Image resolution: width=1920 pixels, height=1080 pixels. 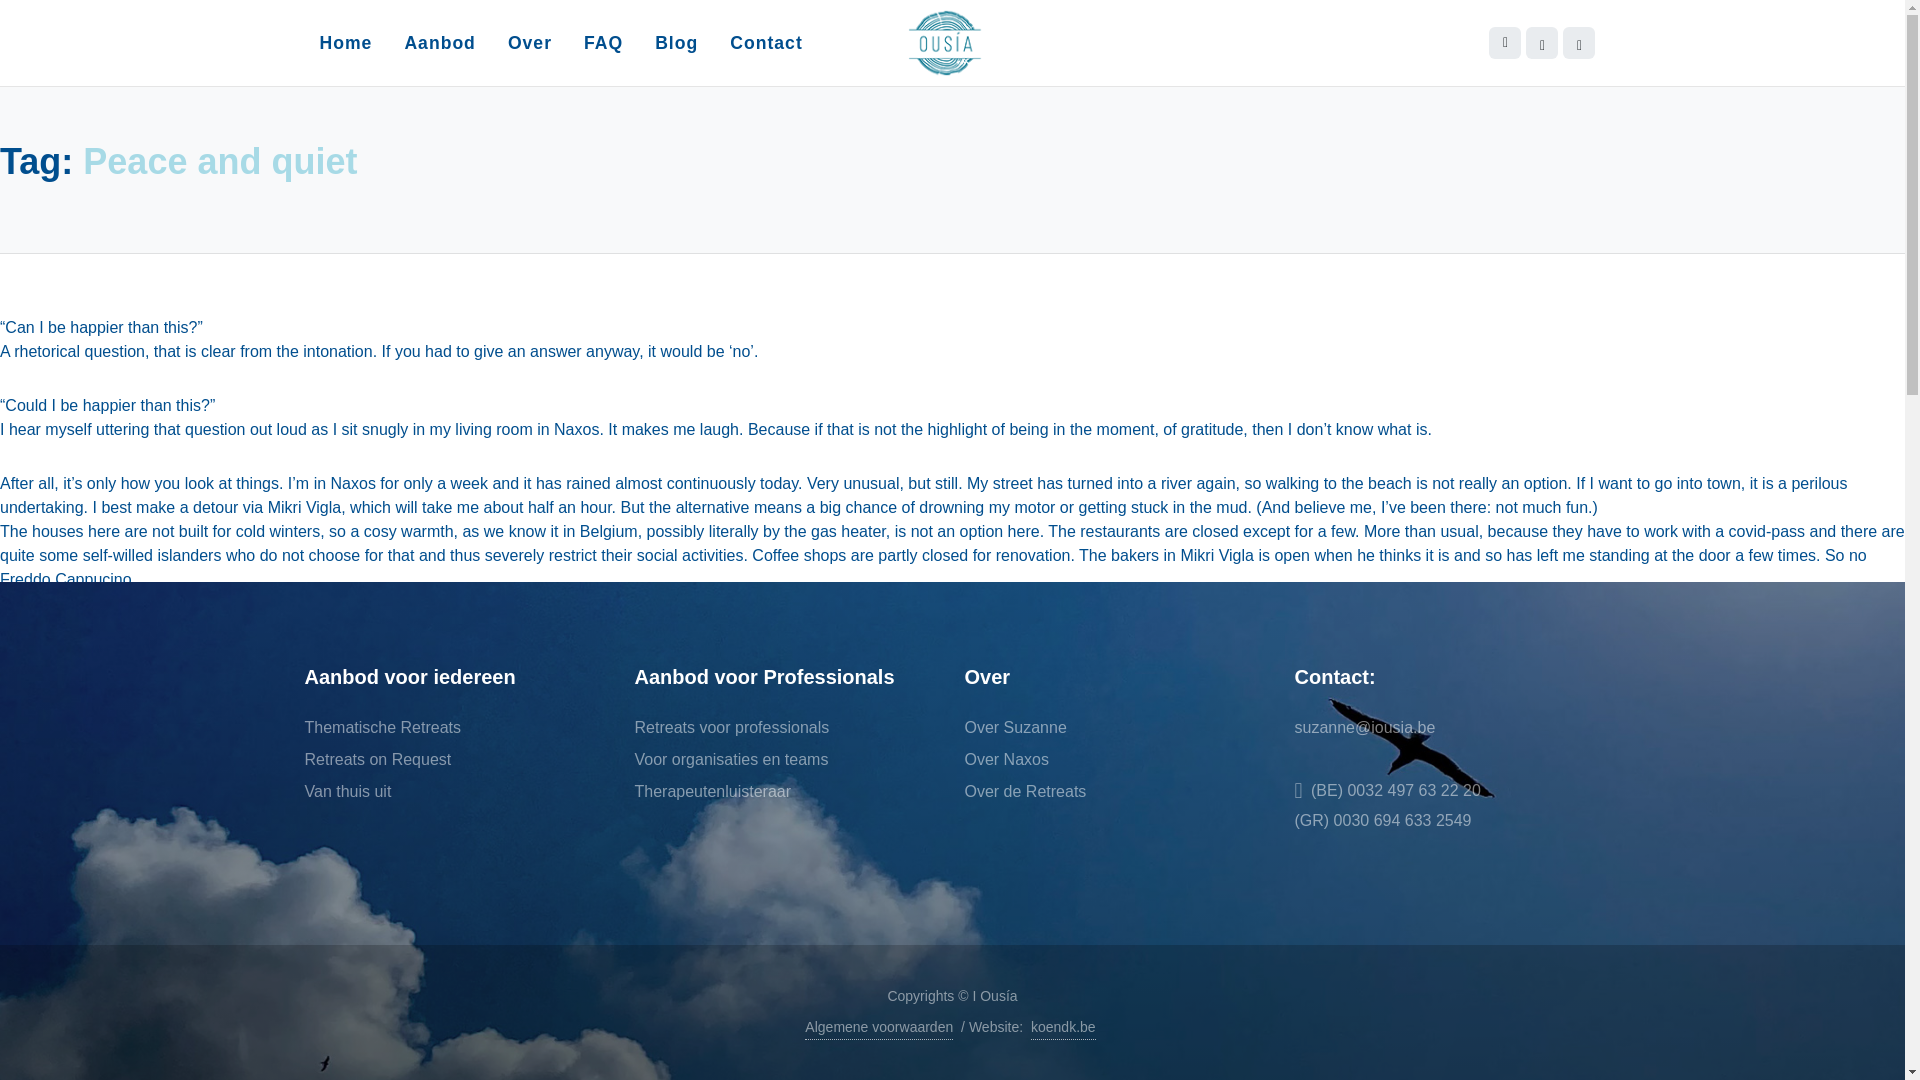 I want to click on Aanbod, so click(x=439, y=42).